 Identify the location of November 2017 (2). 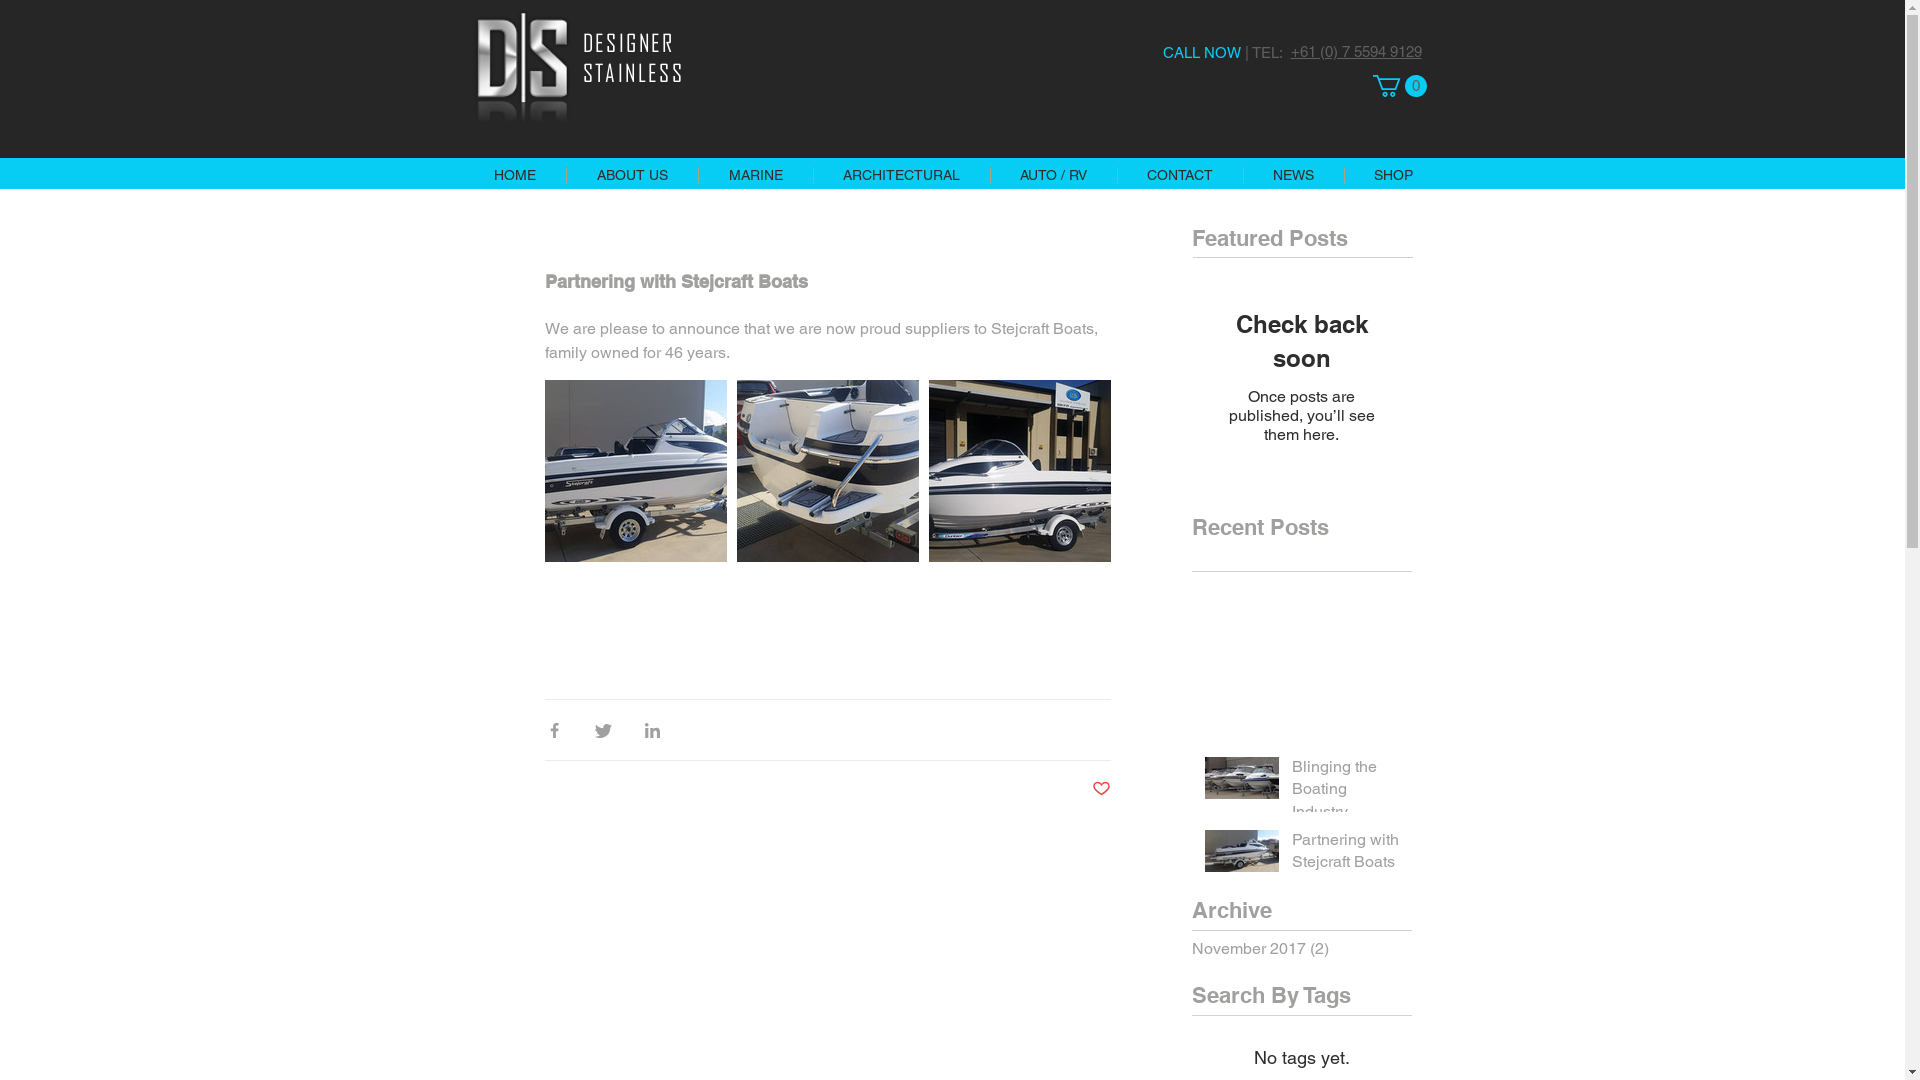
(1297, 949).